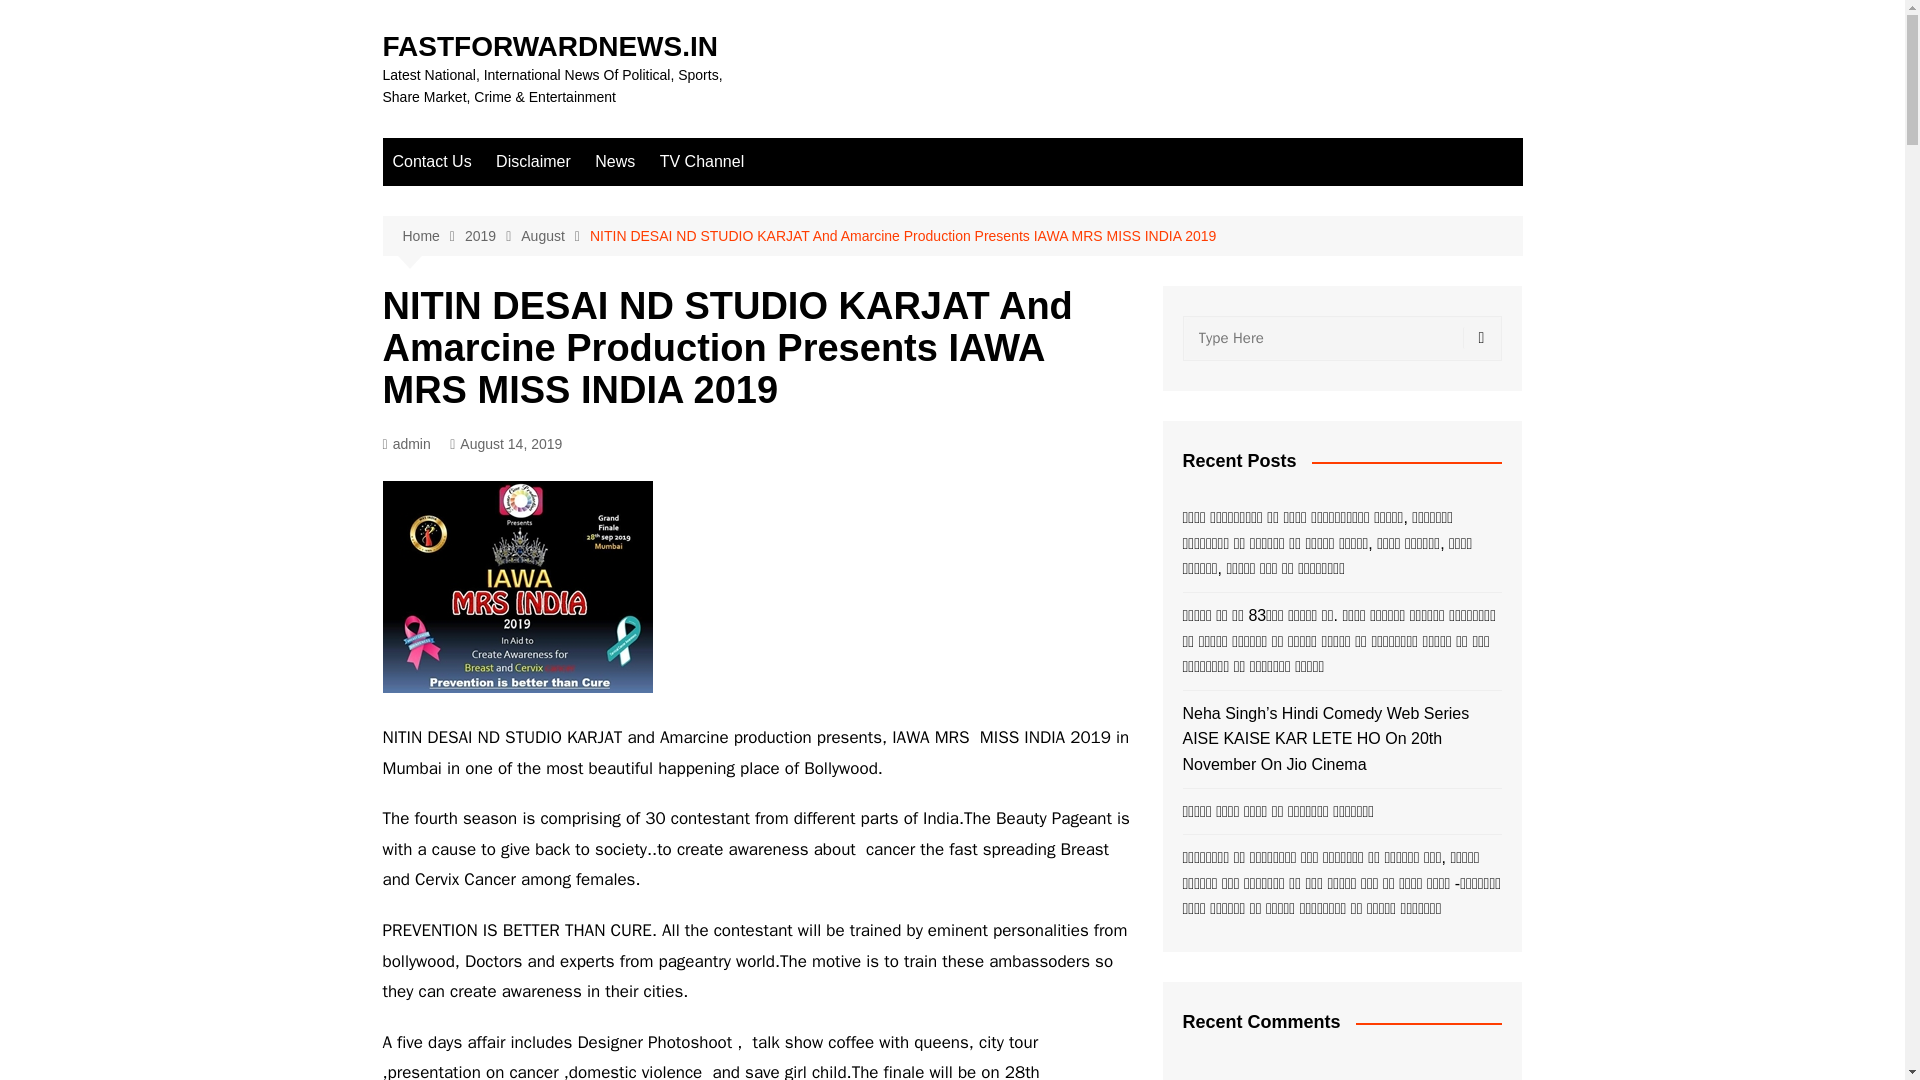 This screenshot has height=1080, width=1920. Describe the element at coordinates (533, 162) in the screenshot. I see `Disclaimer` at that location.